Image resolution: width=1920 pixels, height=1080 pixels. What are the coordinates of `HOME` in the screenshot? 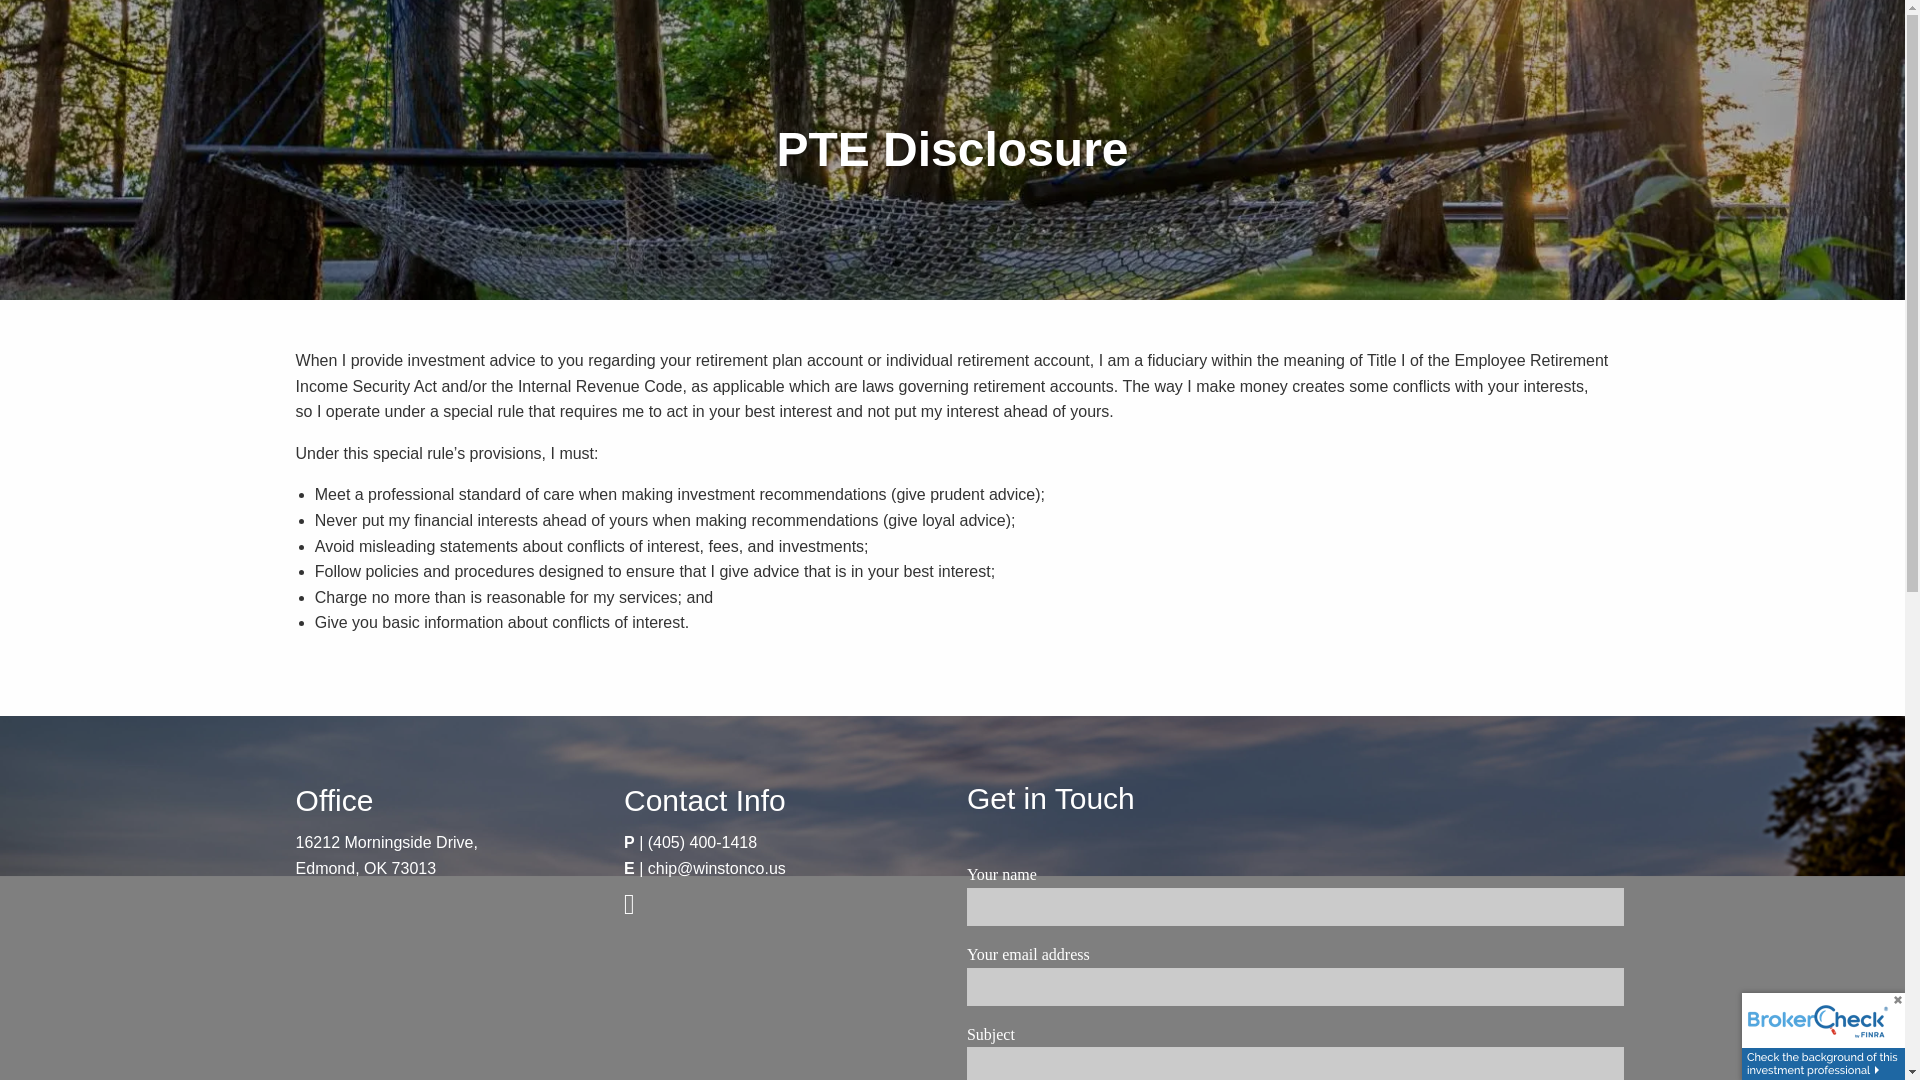 It's located at (1366, 23).